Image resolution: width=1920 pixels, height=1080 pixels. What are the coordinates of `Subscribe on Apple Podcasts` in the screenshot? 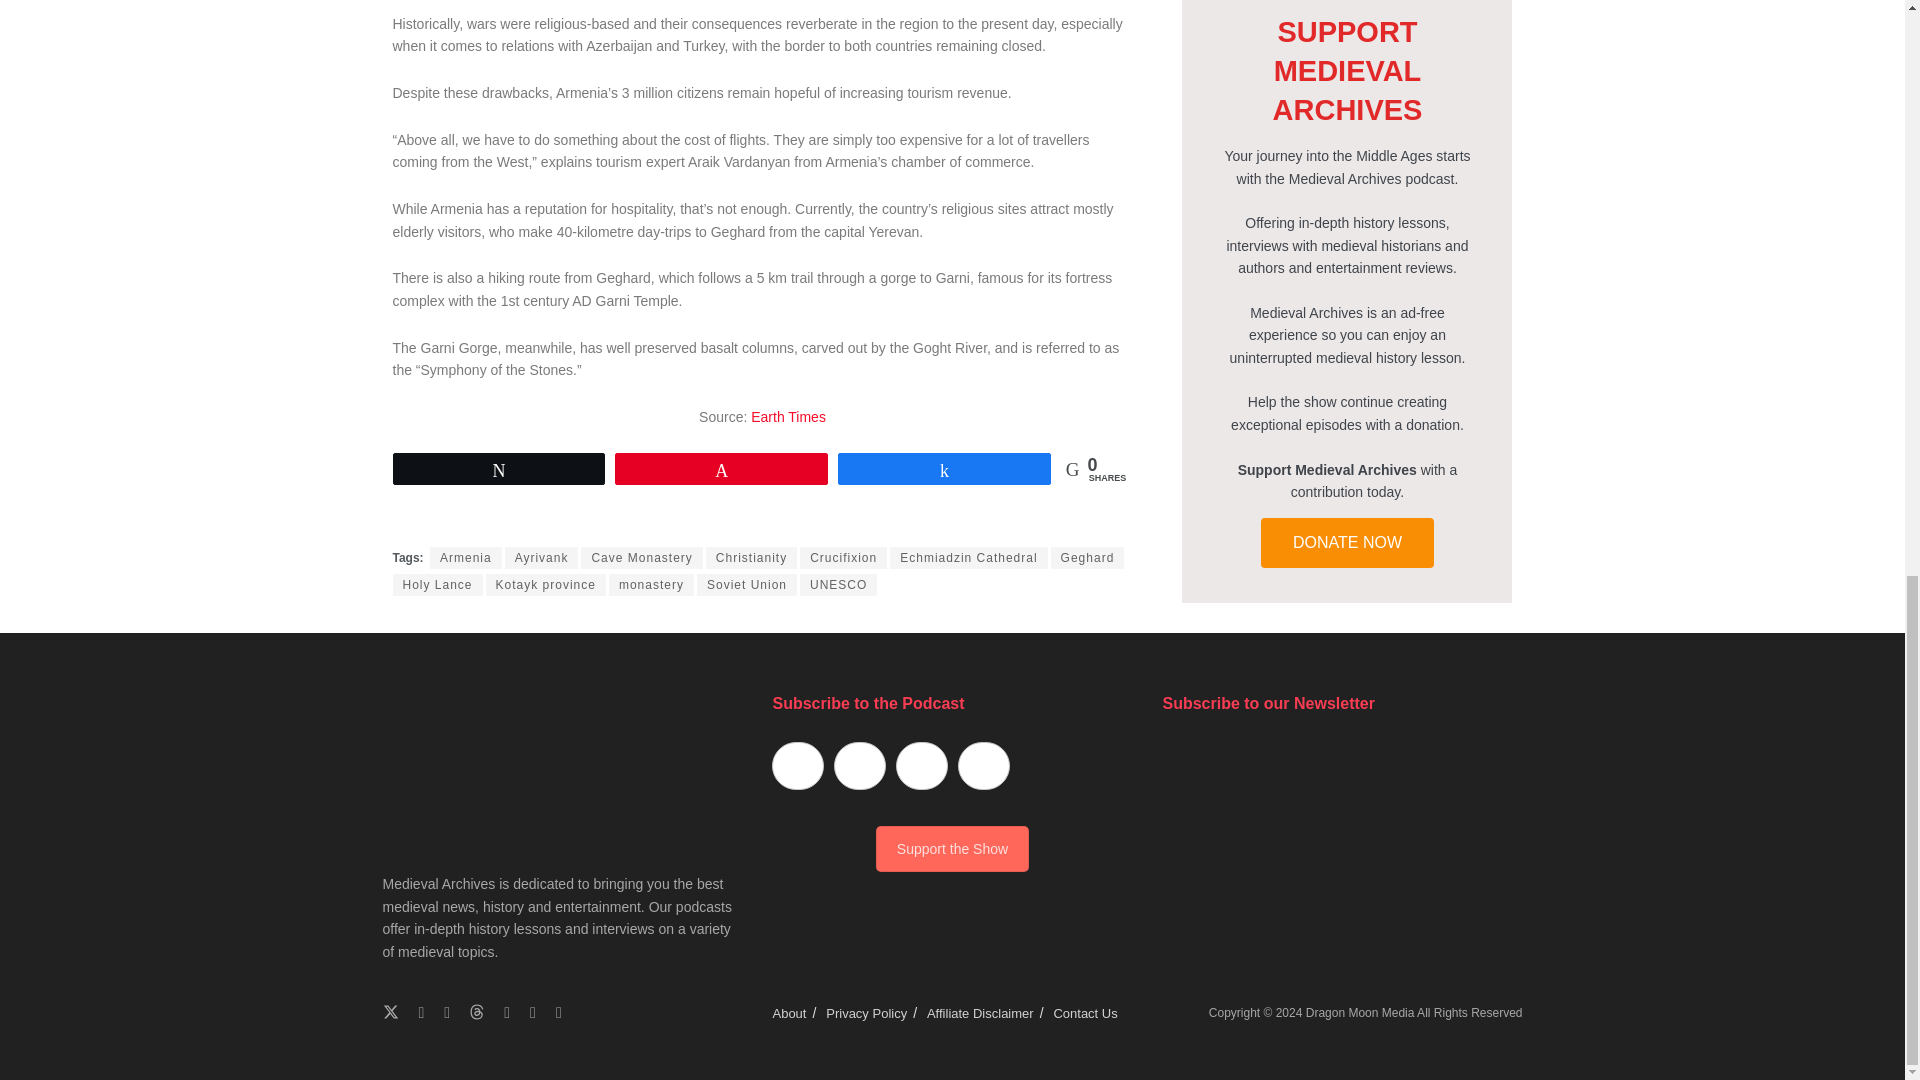 It's located at (797, 765).